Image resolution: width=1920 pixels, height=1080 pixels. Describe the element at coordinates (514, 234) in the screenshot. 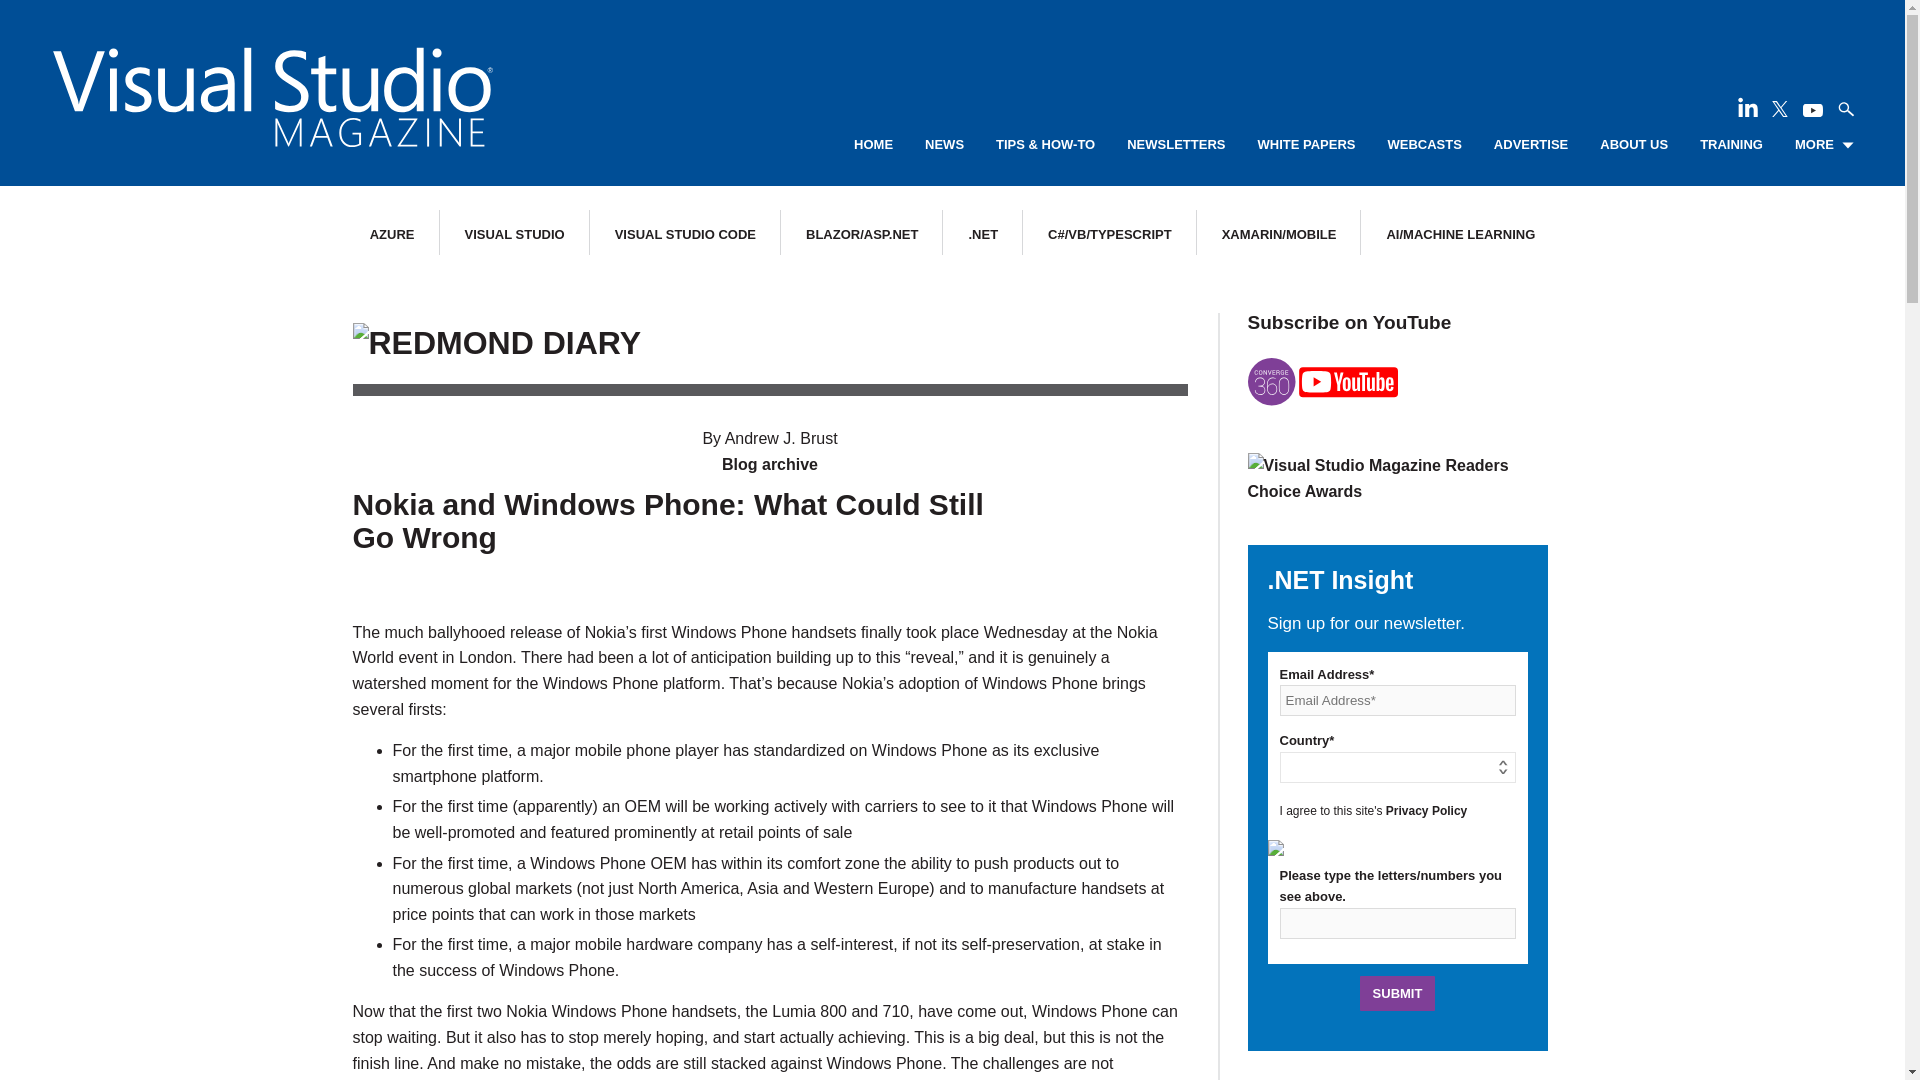

I see `VISUAL STUDIO` at that location.